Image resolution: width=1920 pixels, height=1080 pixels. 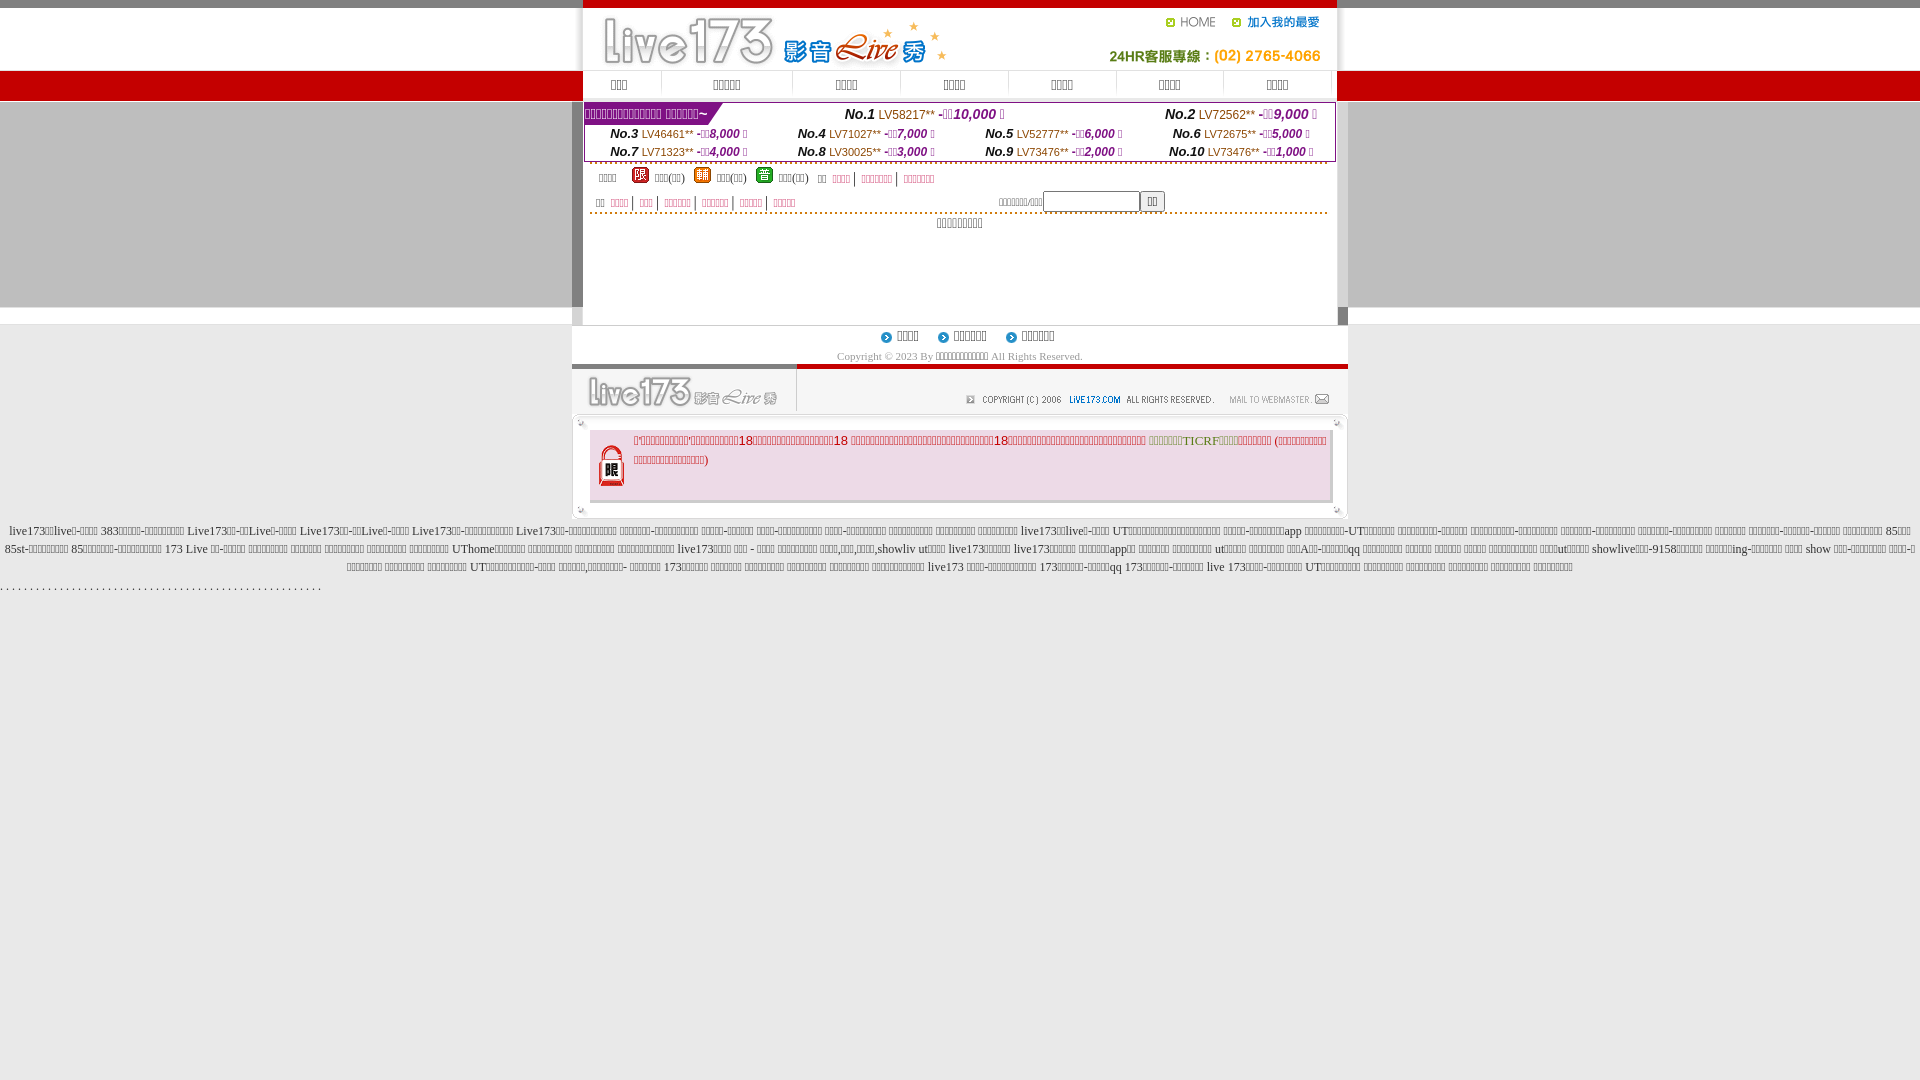 What do you see at coordinates (104, 586) in the screenshot?
I see `.` at bounding box center [104, 586].